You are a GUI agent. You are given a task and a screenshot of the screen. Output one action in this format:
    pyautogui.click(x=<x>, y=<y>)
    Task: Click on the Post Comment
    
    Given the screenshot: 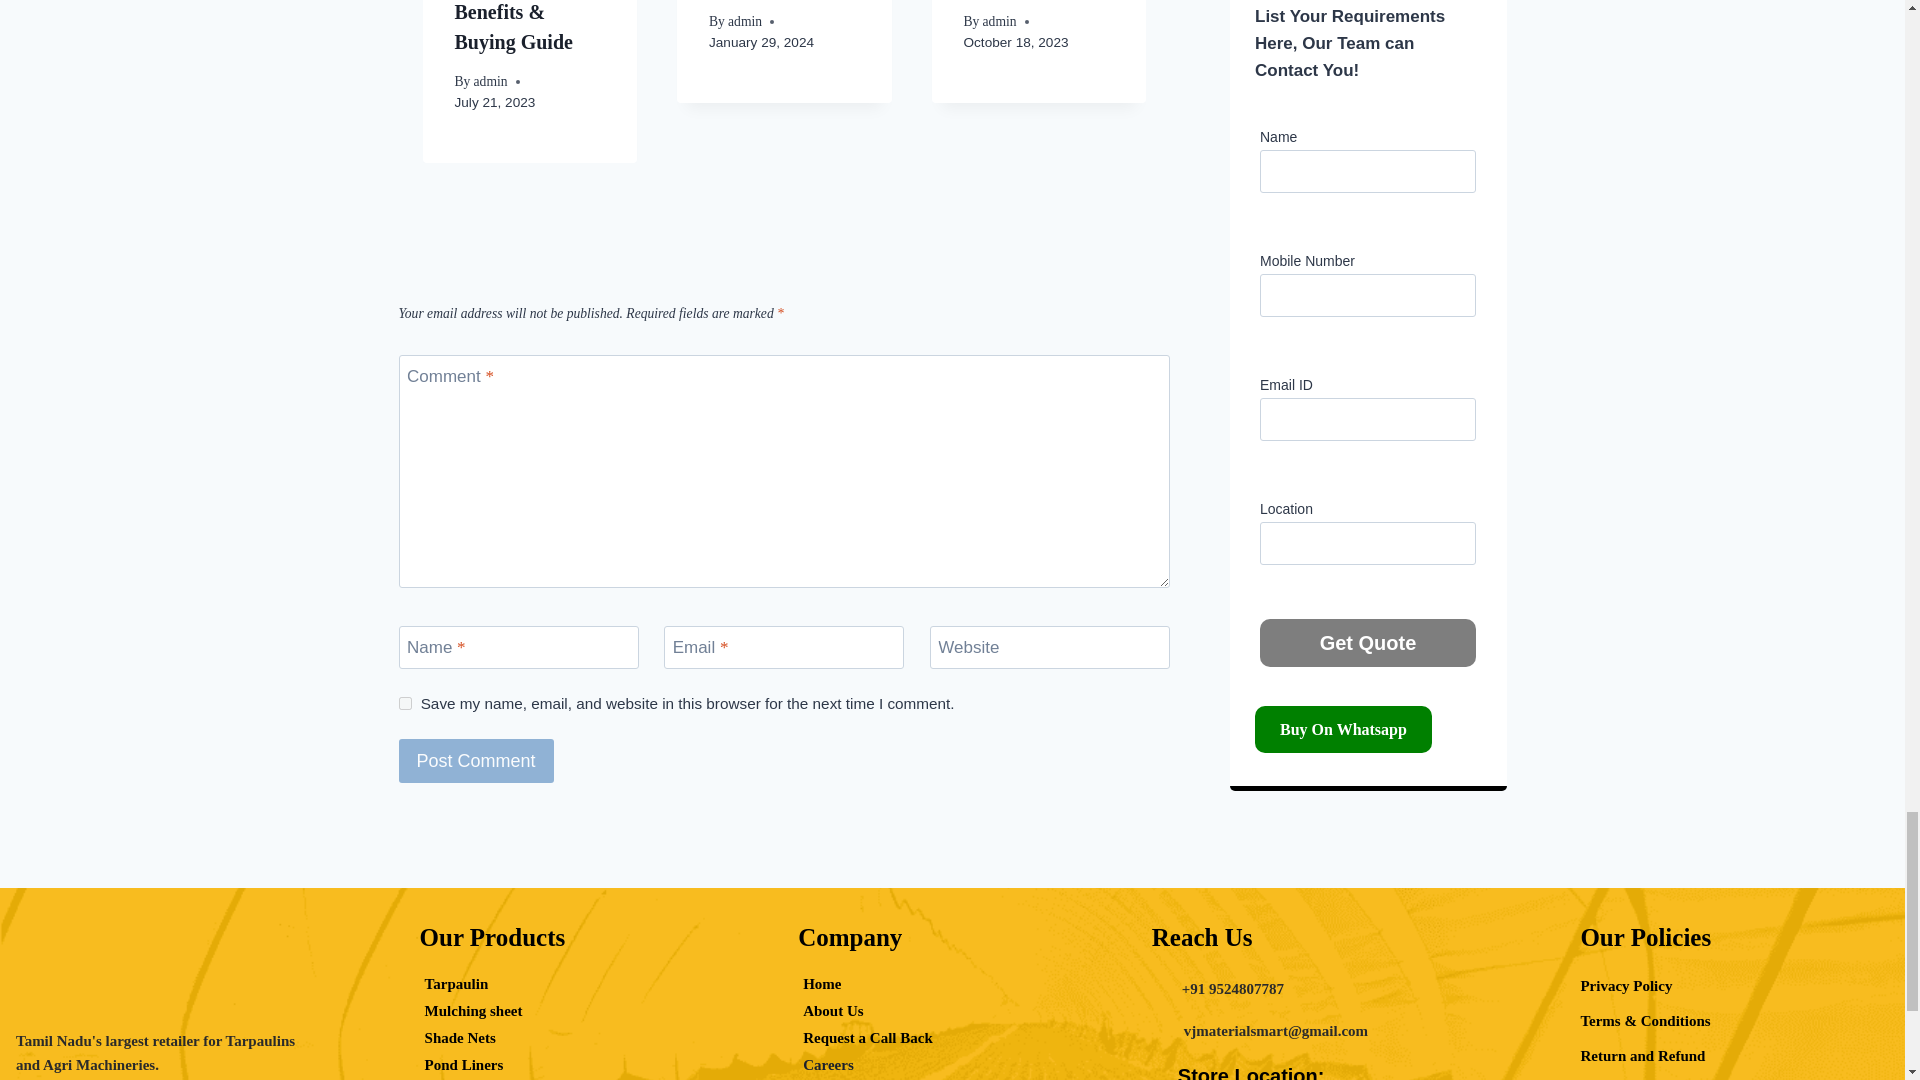 What is the action you would take?
    pyautogui.click(x=474, y=760)
    